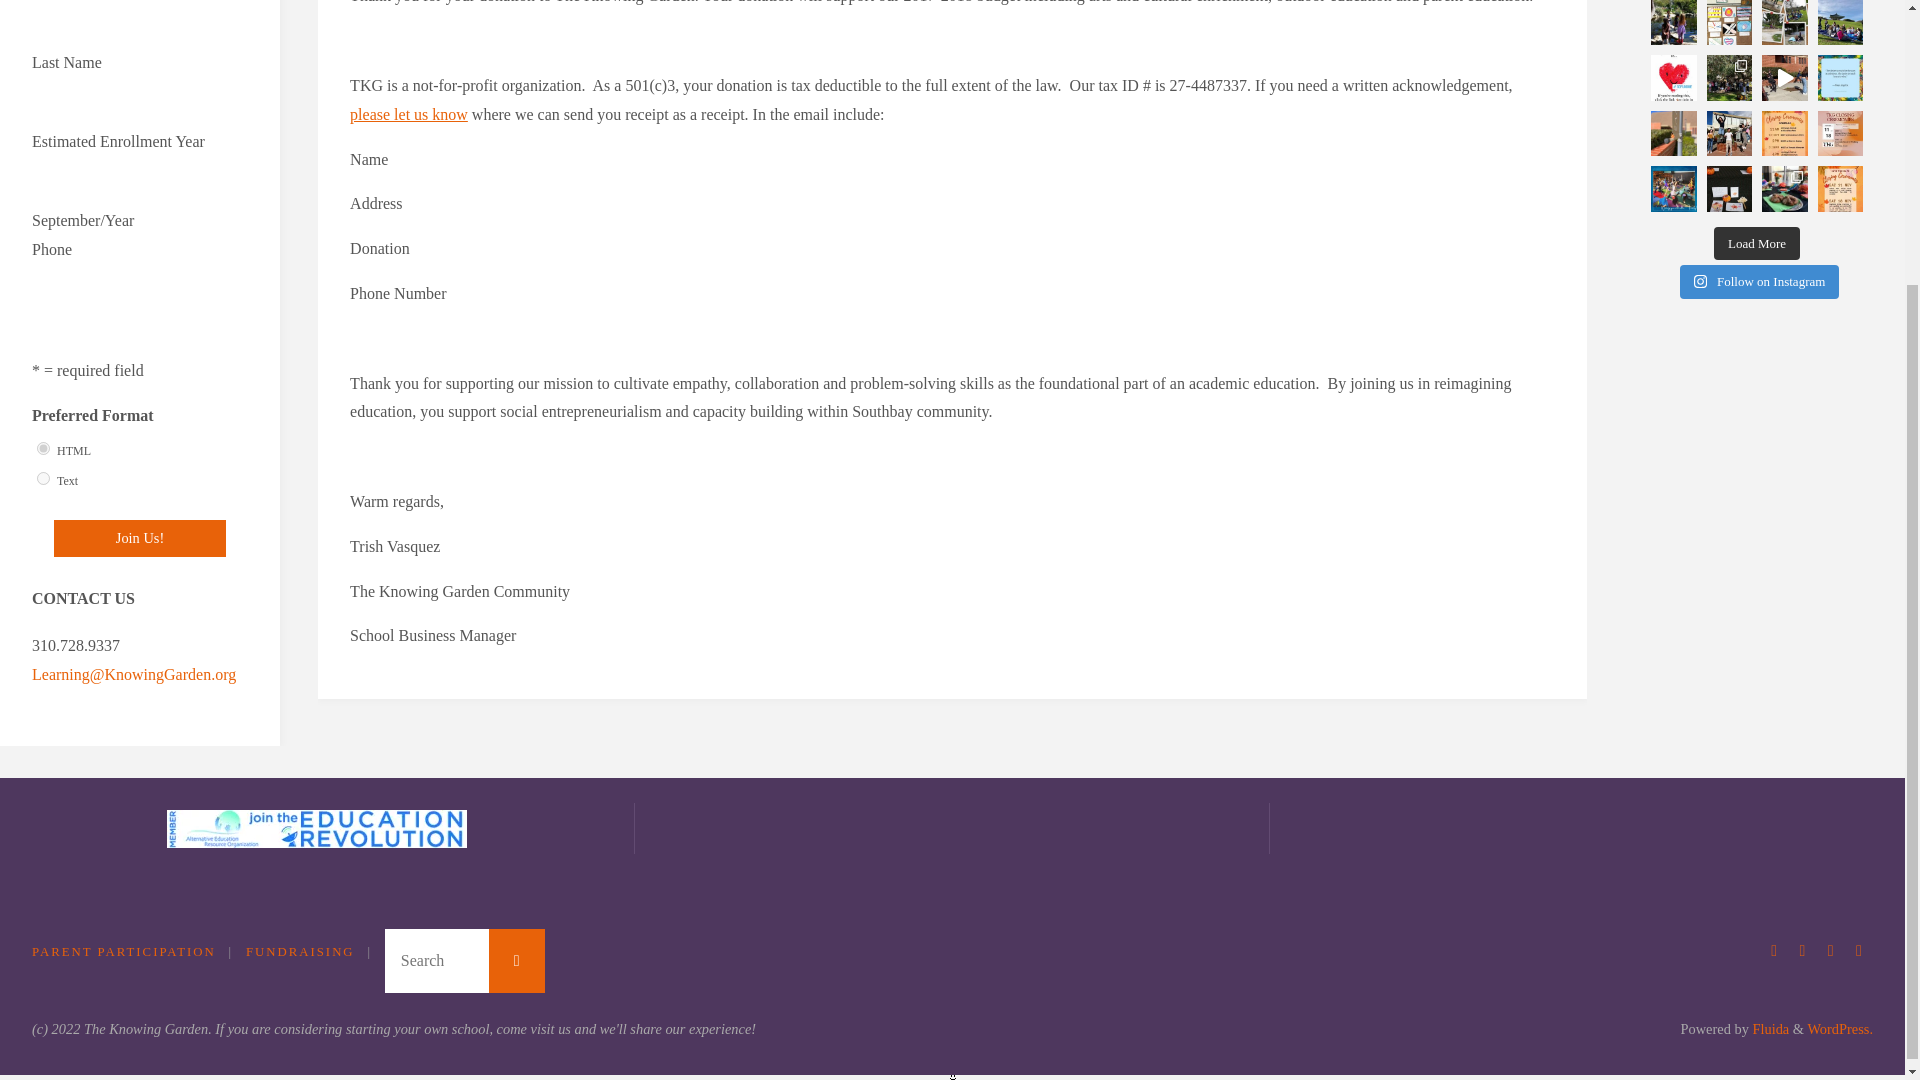 The width and height of the screenshot is (1920, 1080). Describe the element at coordinates (408, 114) in the screenshot. I see `please let us know` at that location.